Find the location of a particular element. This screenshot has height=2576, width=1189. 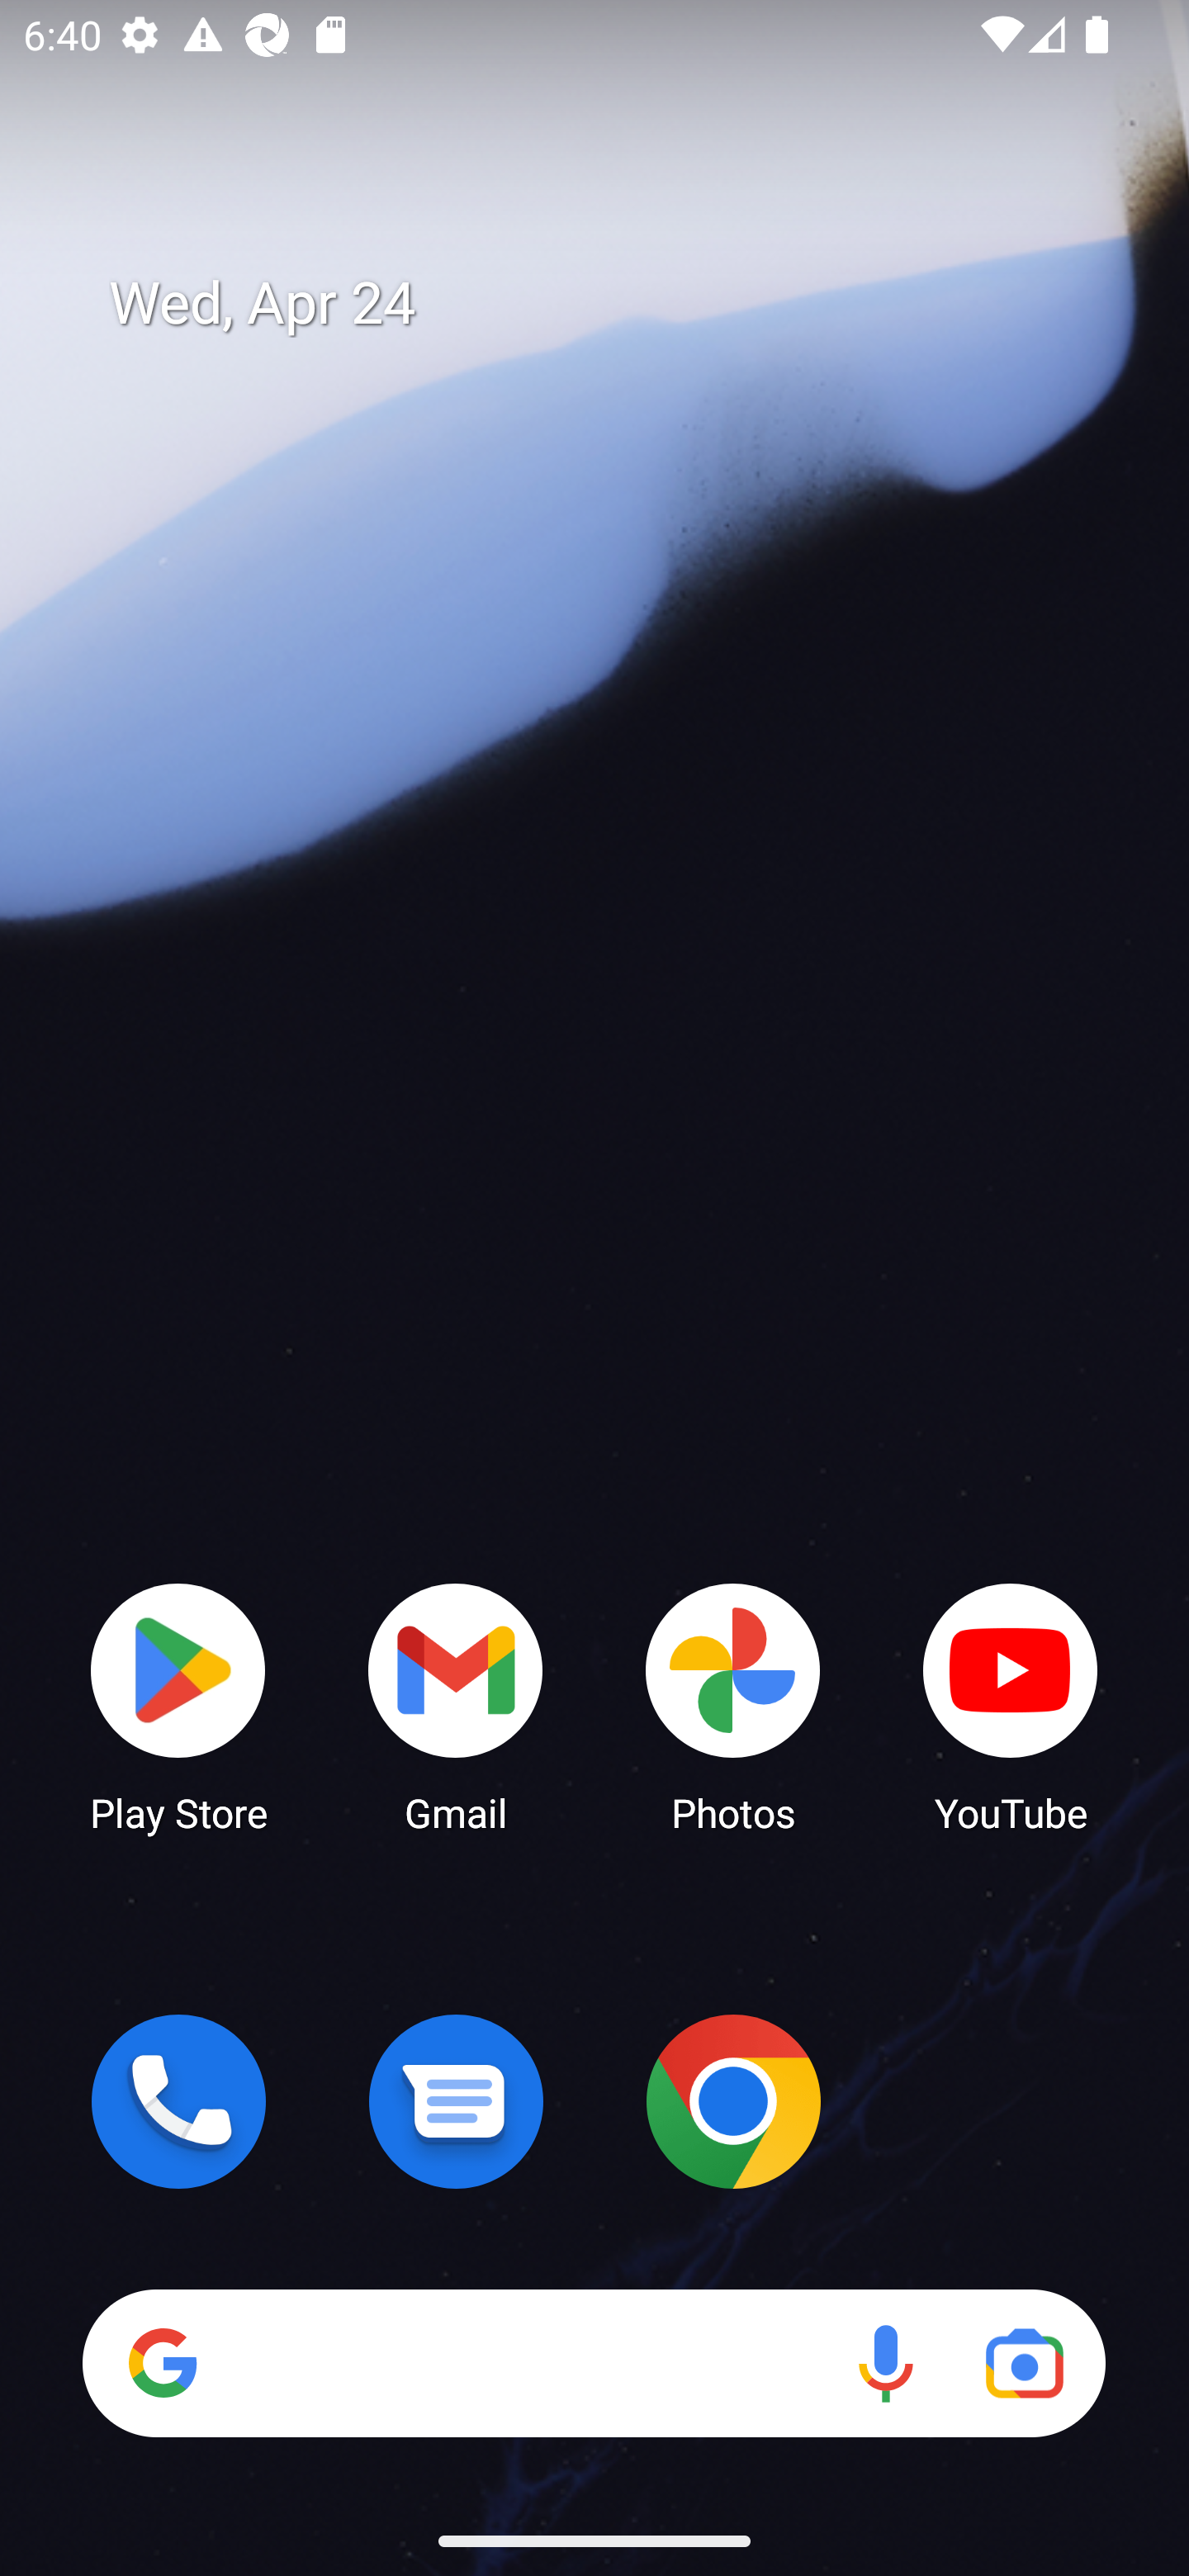

Chrome is located at coordinates (733, 2101).